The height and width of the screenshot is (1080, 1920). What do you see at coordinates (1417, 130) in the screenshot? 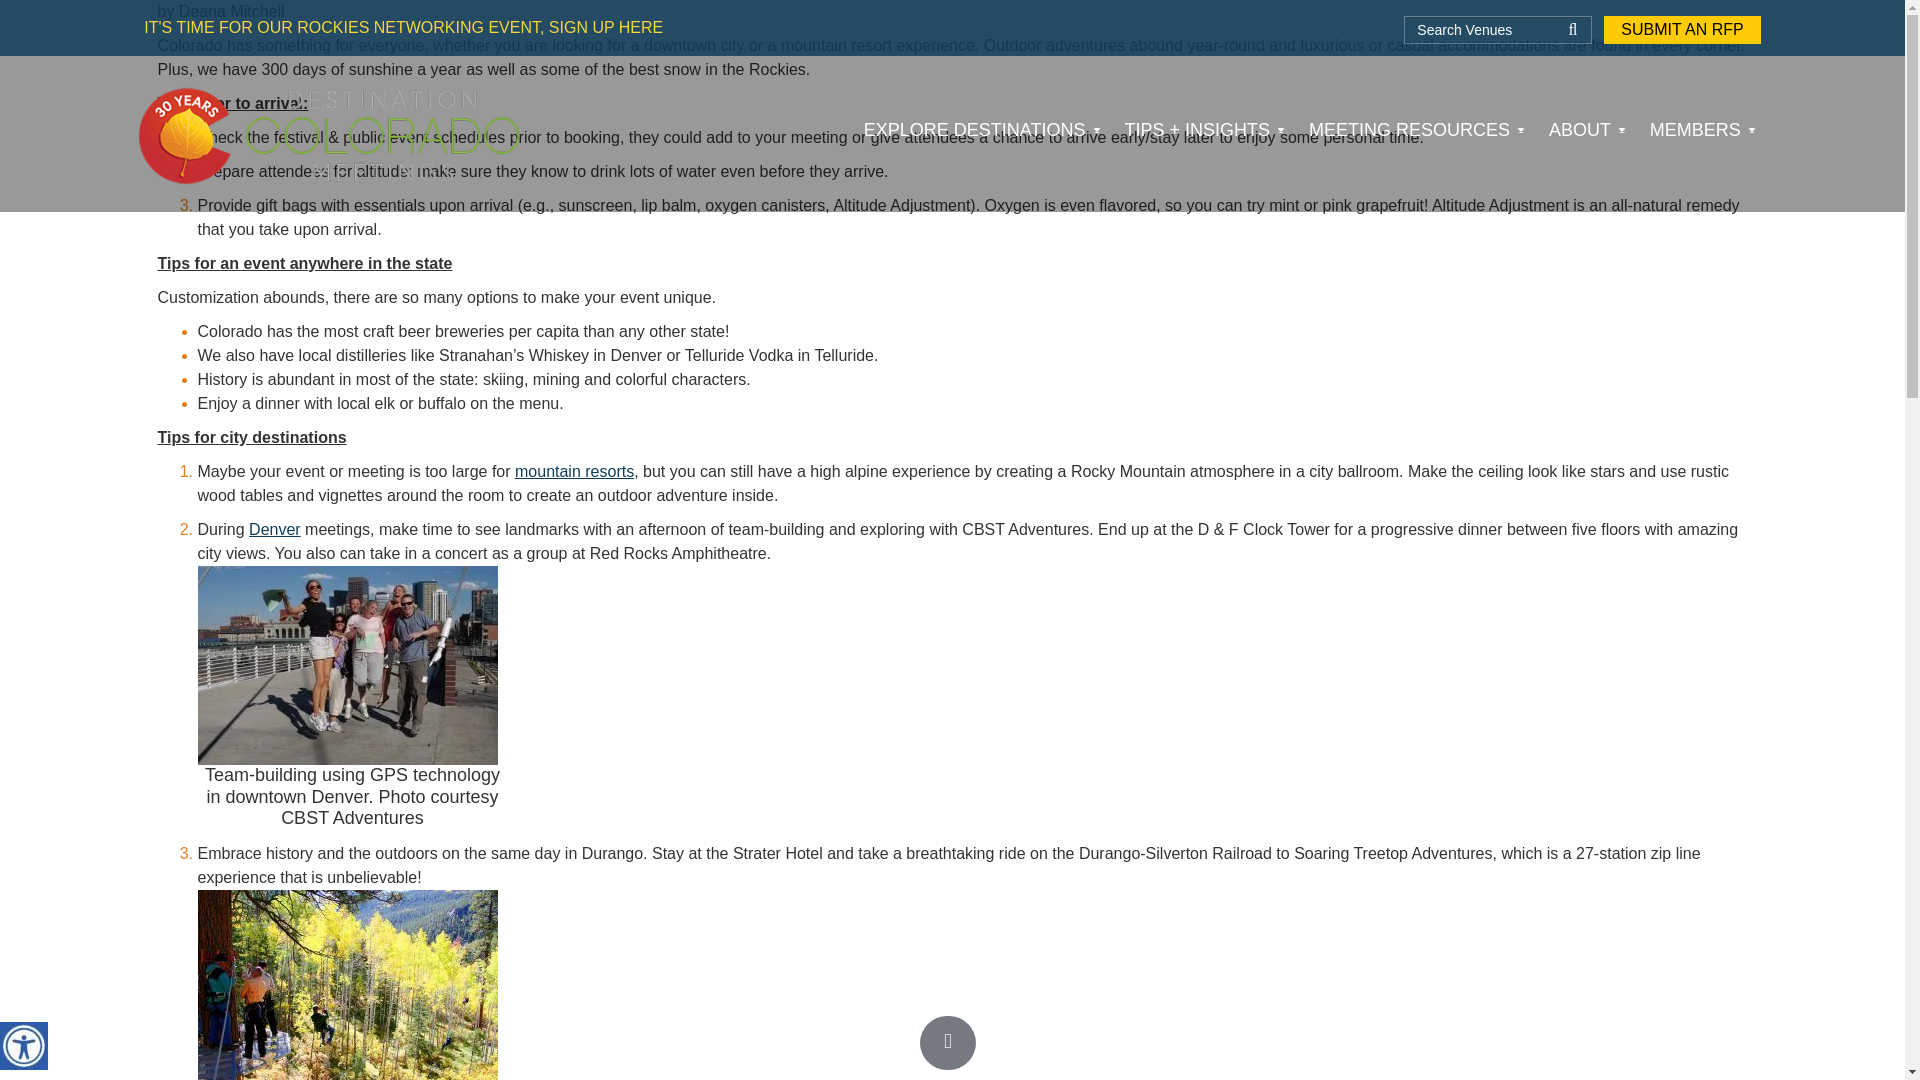
I see `MEETING RESOURCES` at bounding box center [1417, 130].